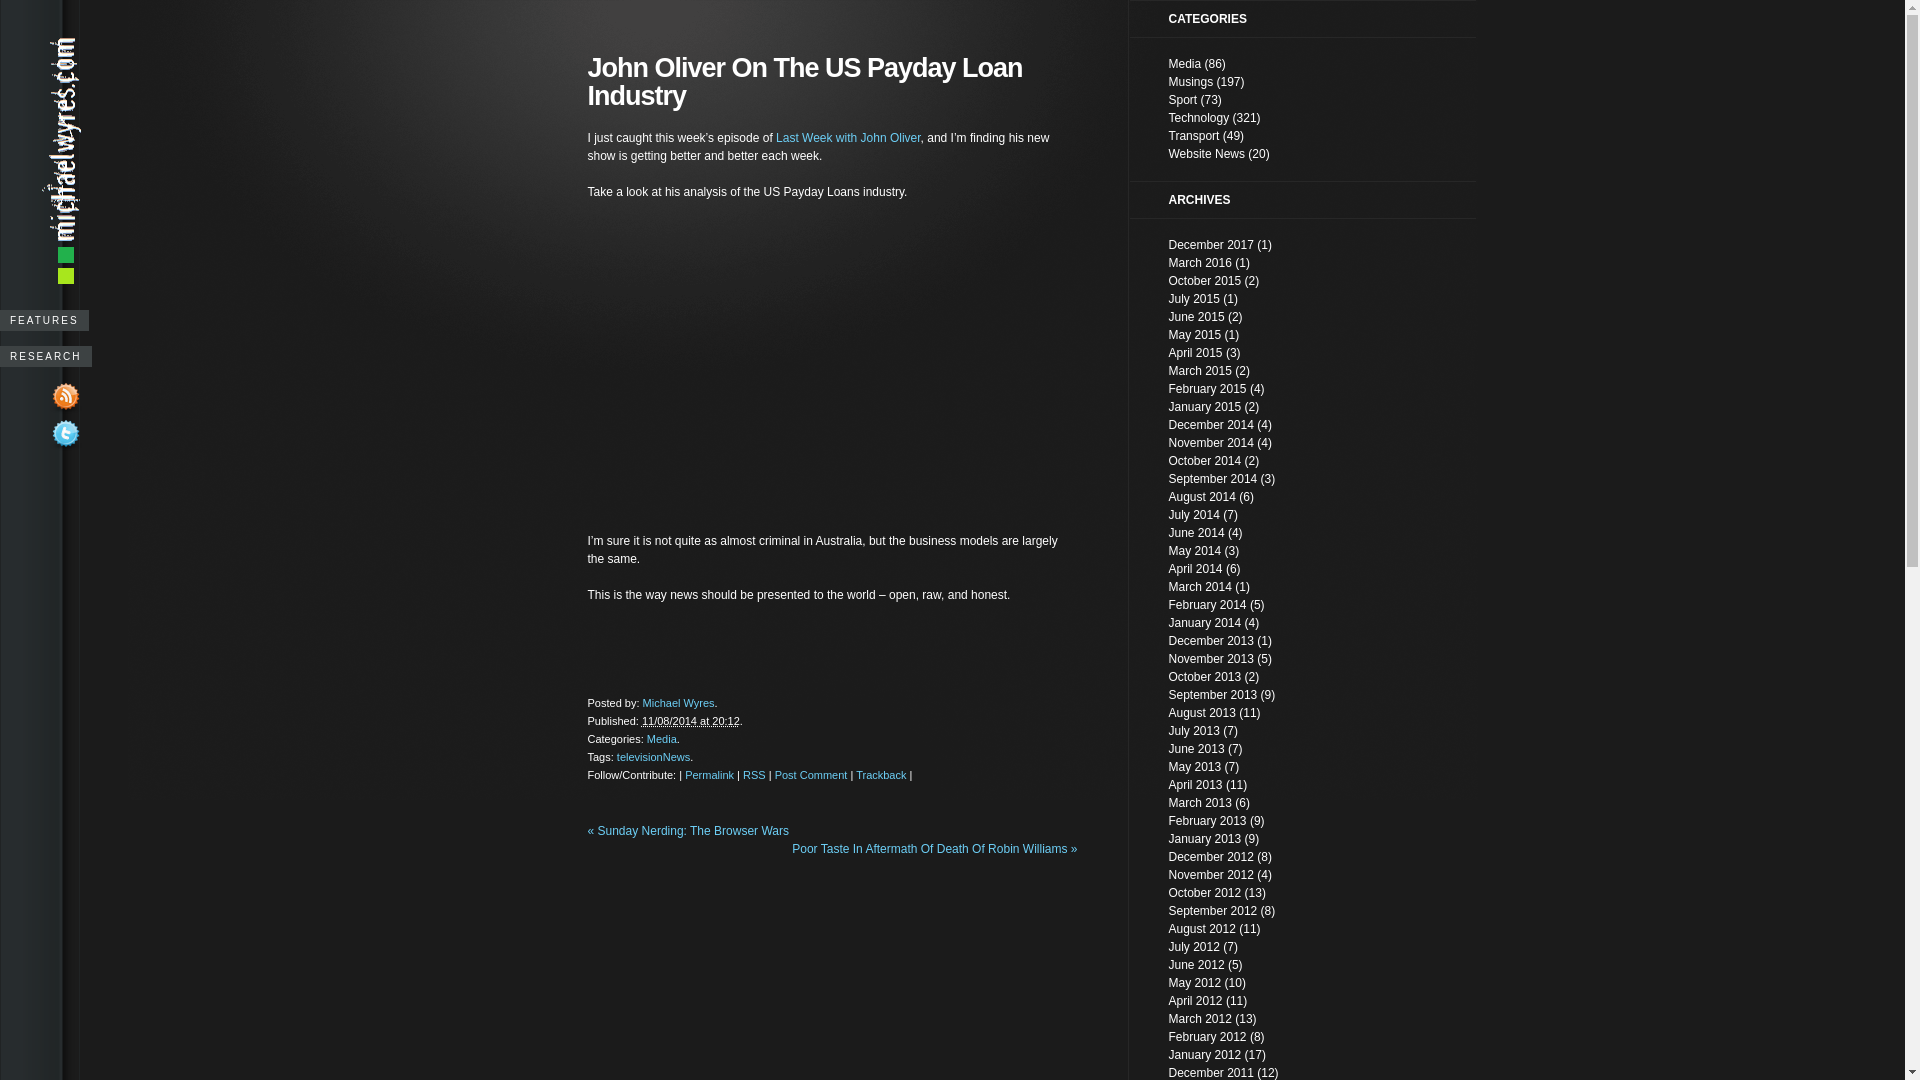  Describe the element at coordinates (1194, 947) in the screenshot. I see `July 2012` at that location.